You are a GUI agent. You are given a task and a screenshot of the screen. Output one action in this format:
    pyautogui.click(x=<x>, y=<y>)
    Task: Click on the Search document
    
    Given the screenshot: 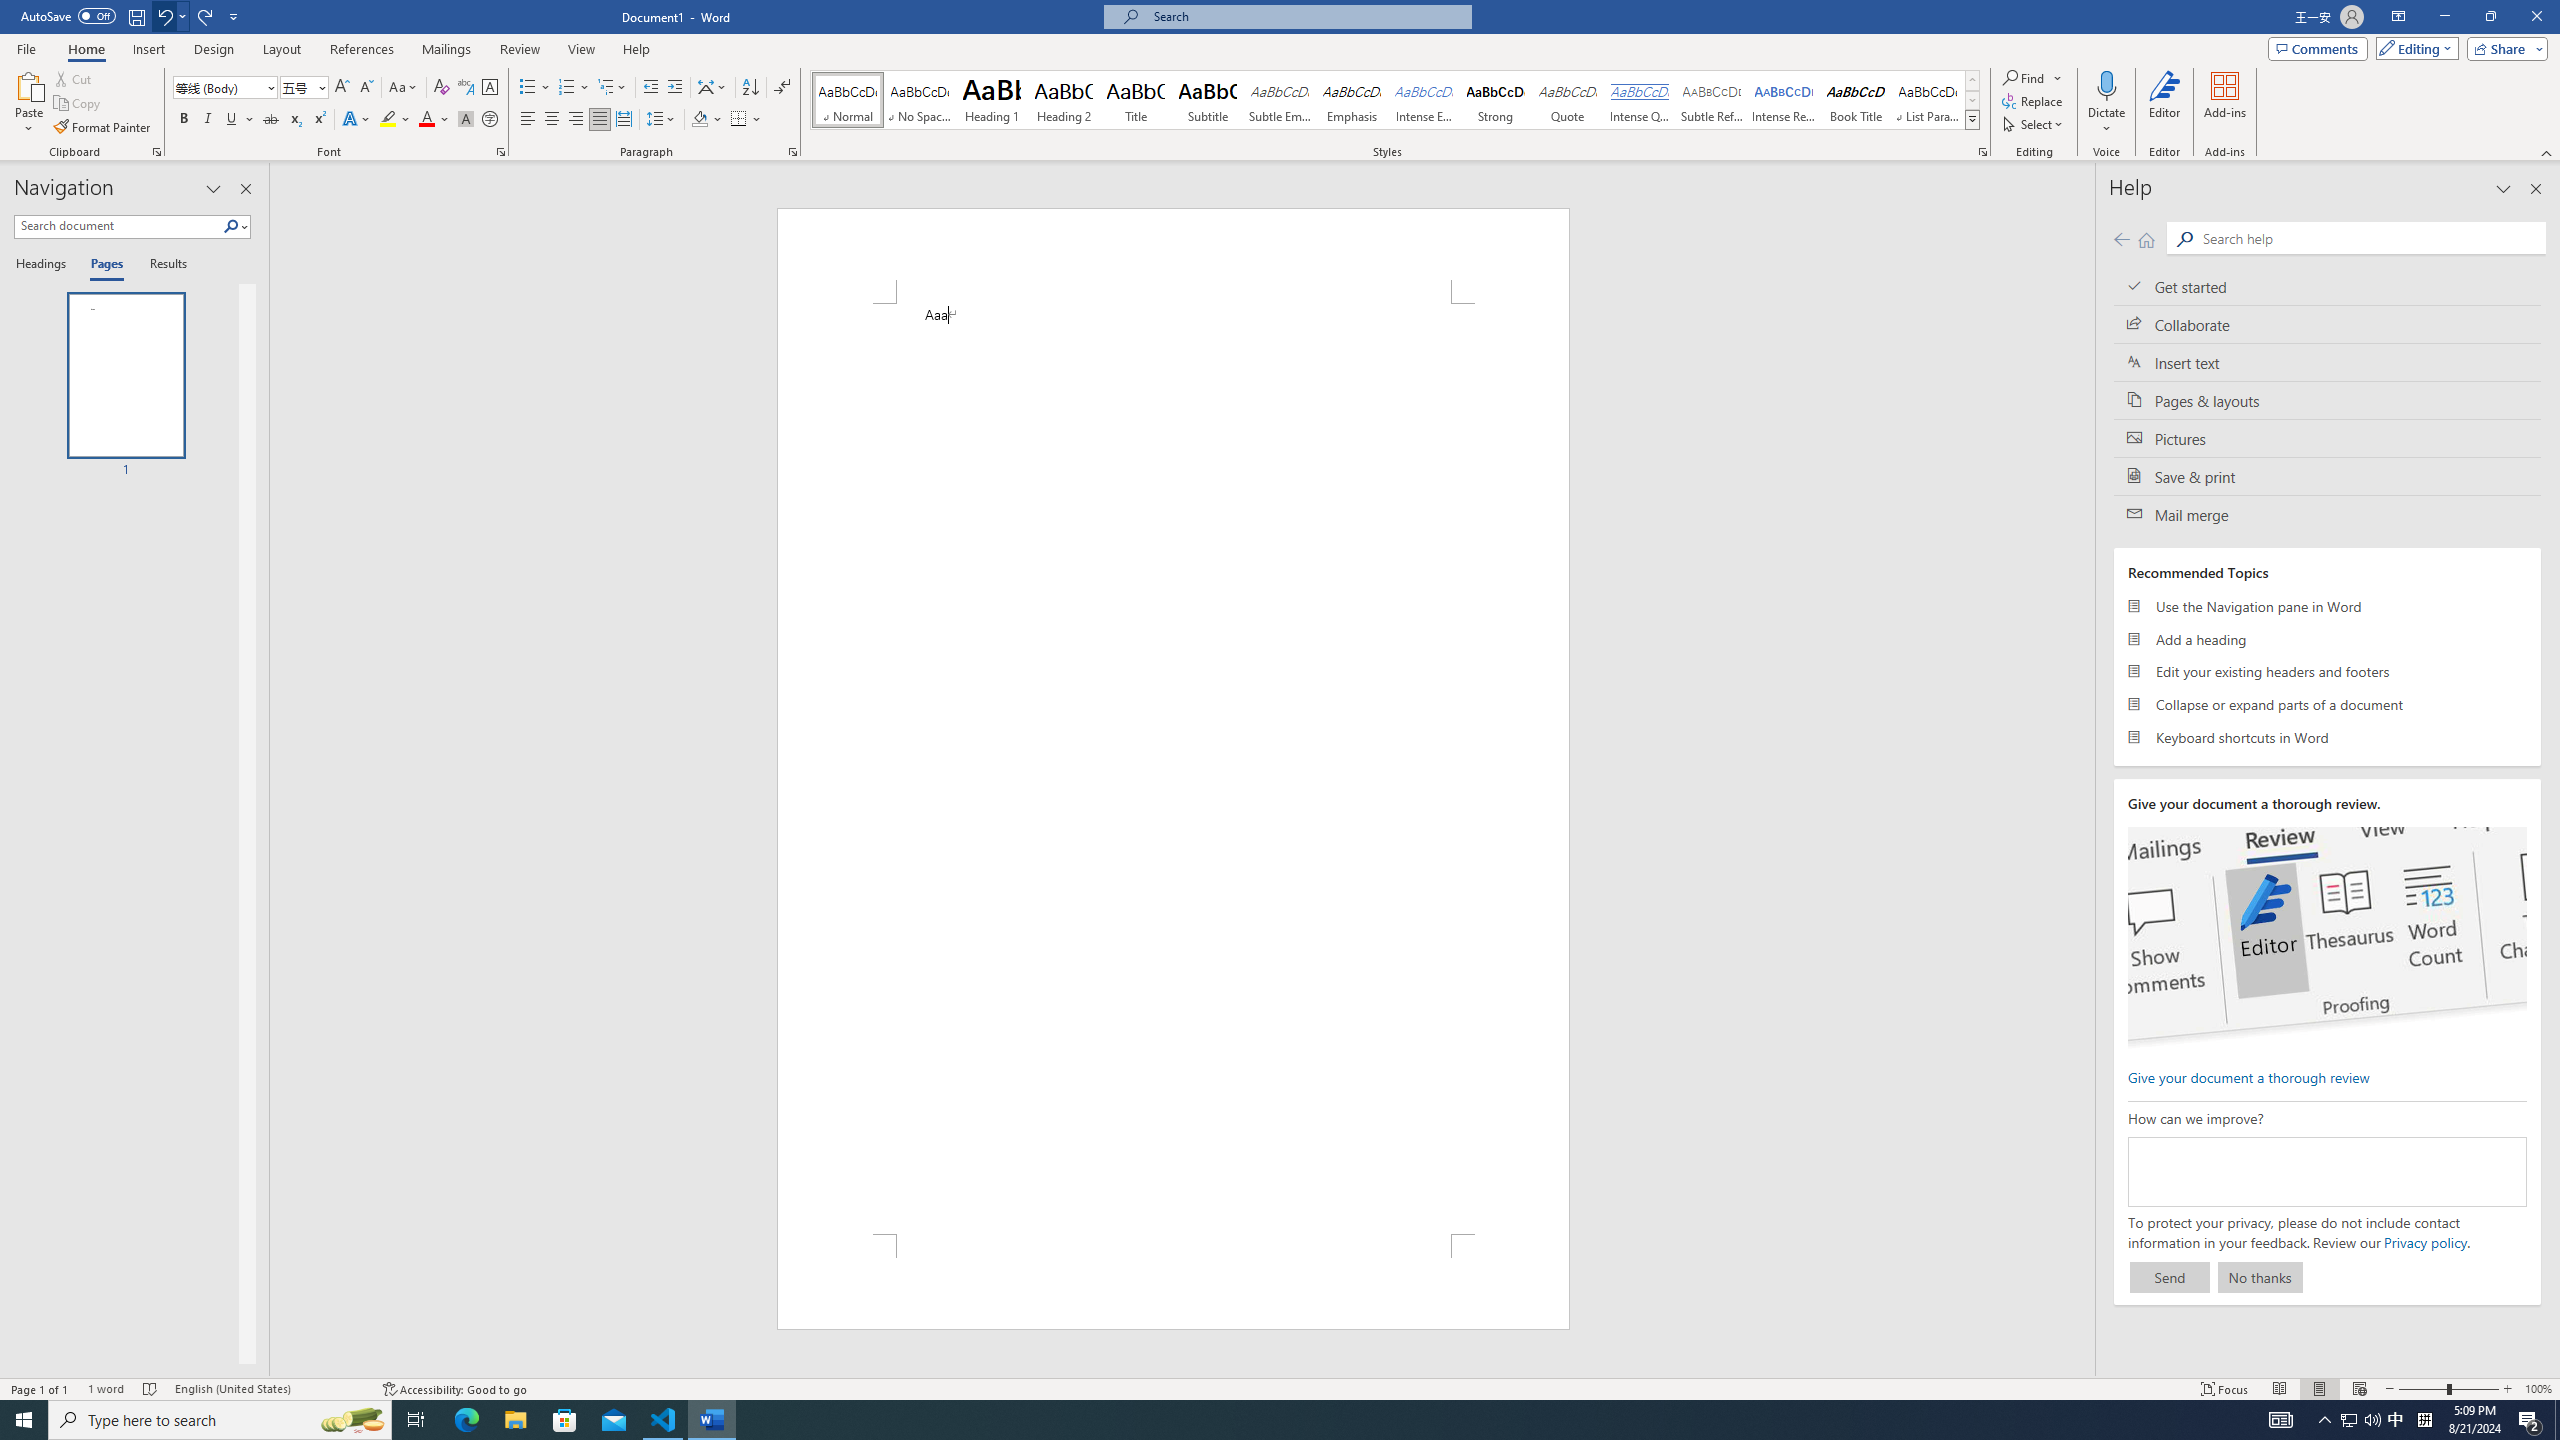 What is the action you would take?
    pyautogui.click(x=118, y=226)
    